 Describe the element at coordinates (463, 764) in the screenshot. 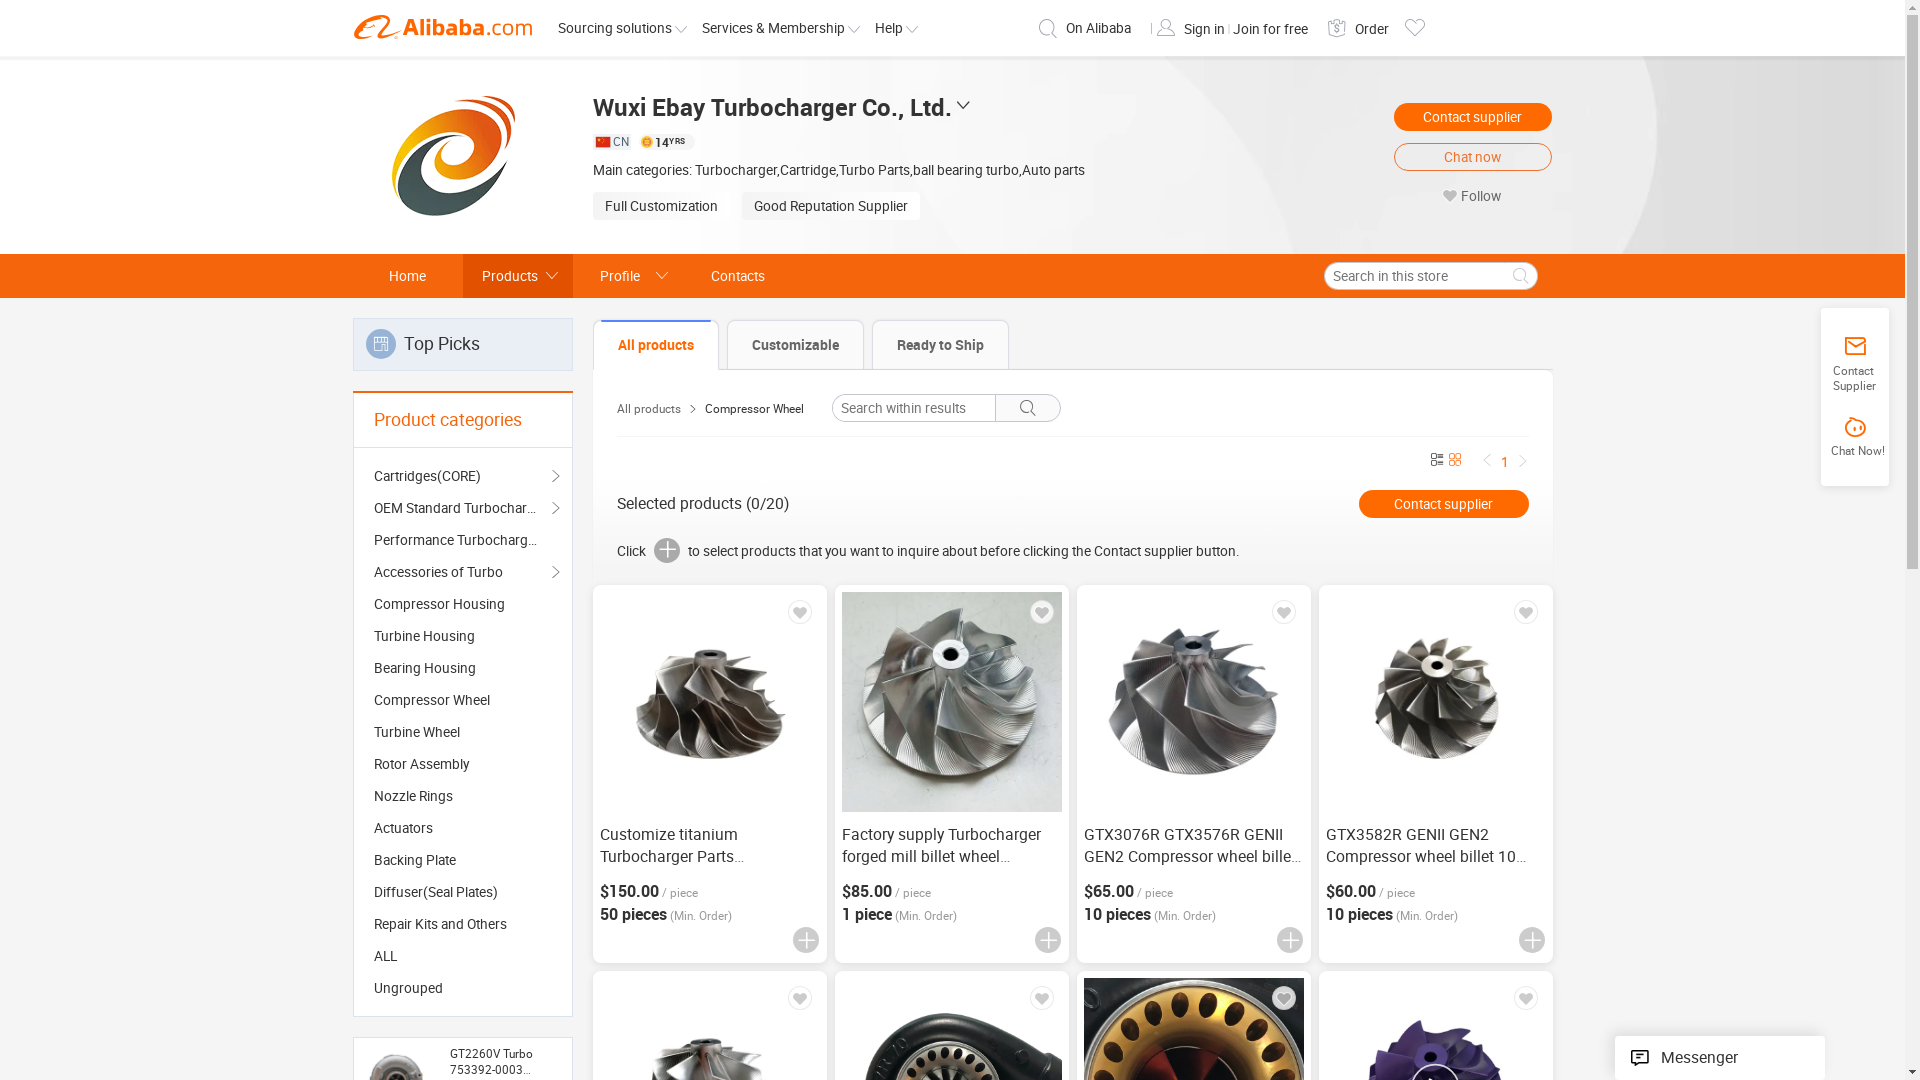

I see `Rotor Assembly` at that location.